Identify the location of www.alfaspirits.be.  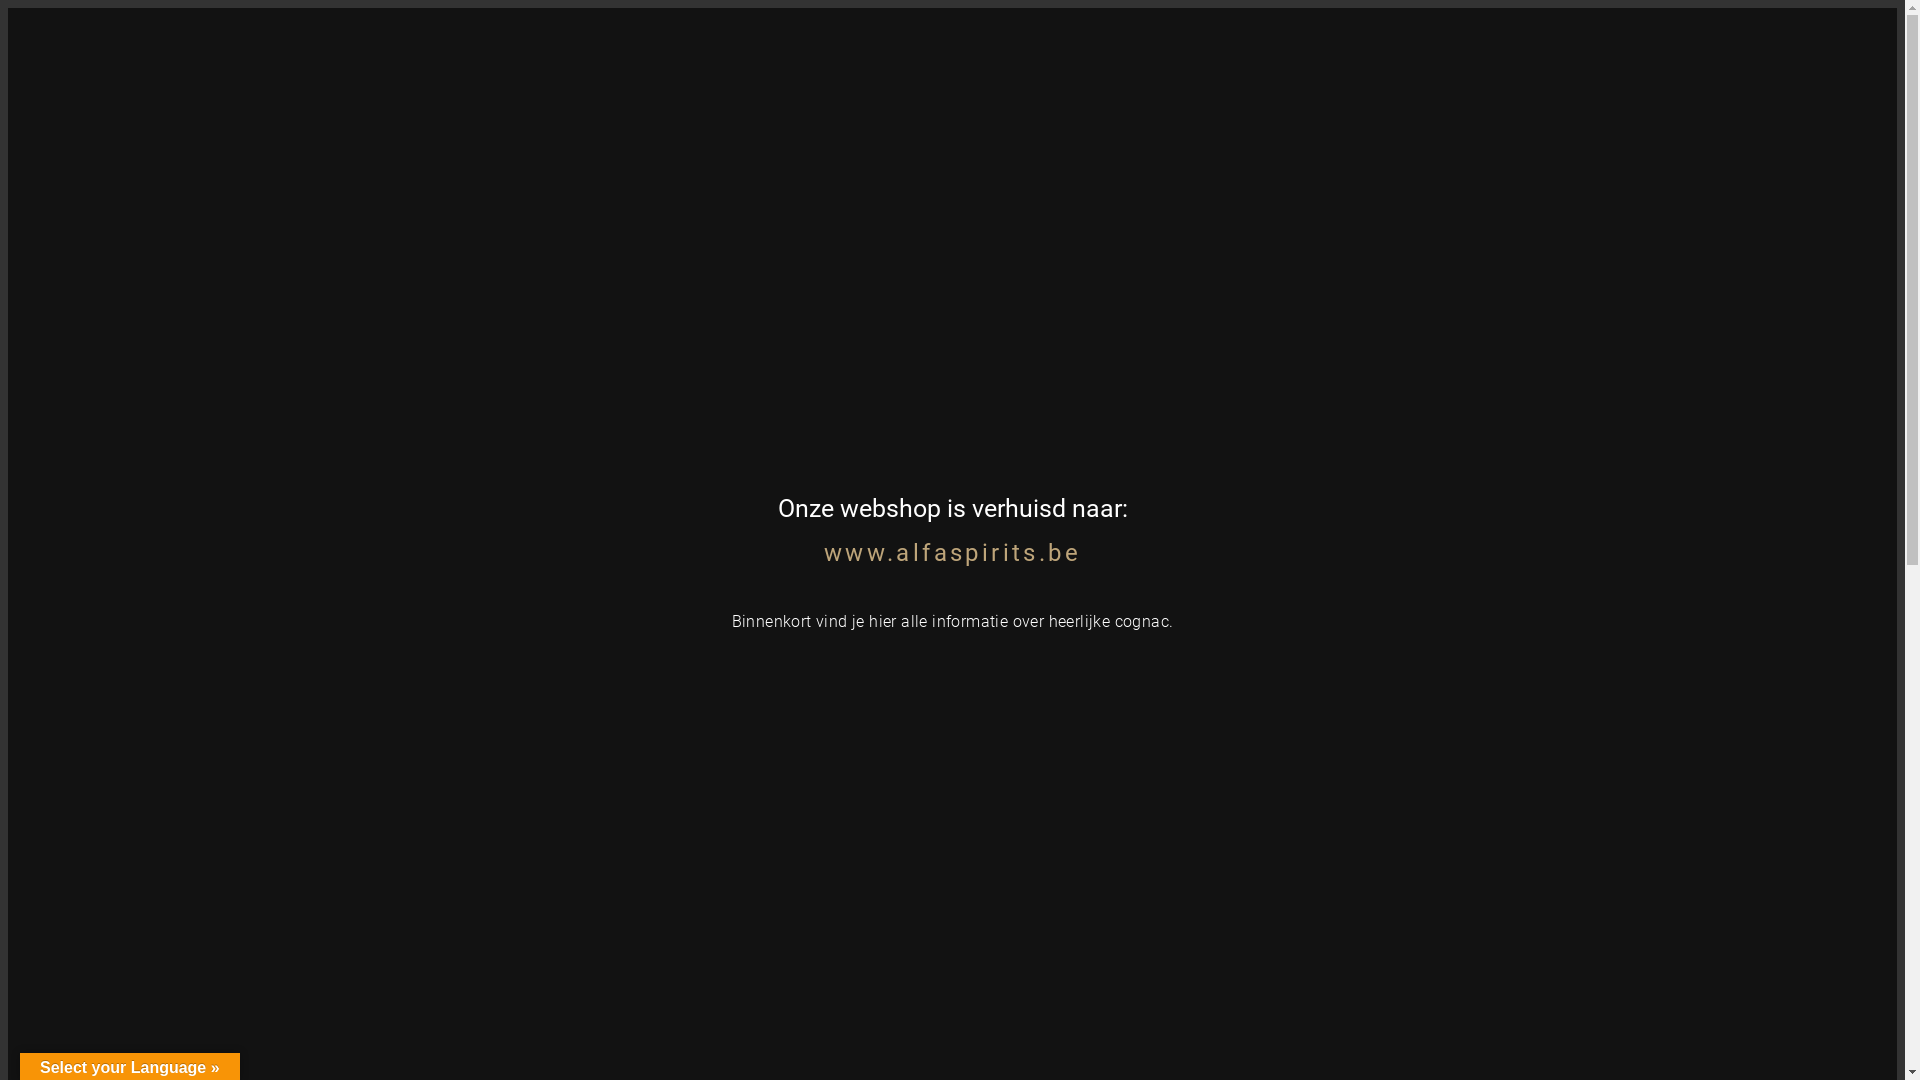
(952, 553).